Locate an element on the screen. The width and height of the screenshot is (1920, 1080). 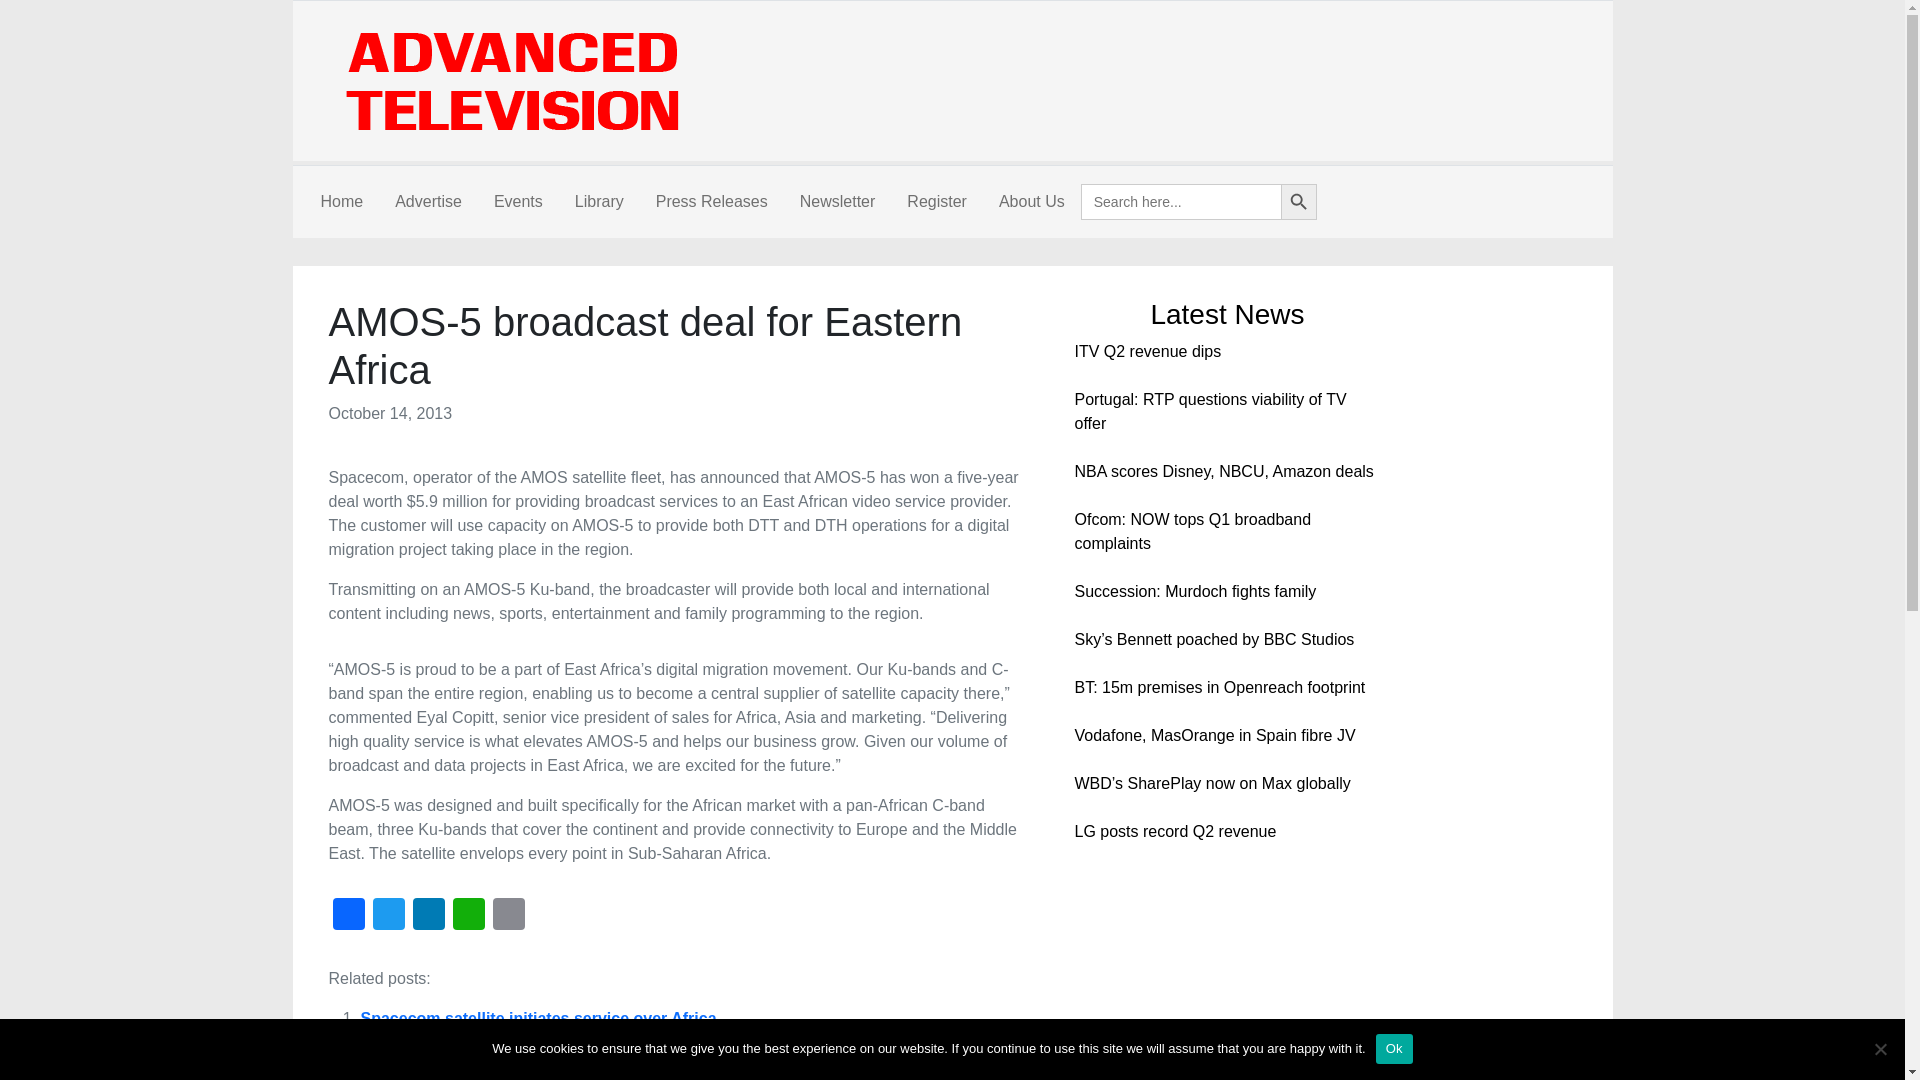
Paralympic Games to Africa with GlobeCast is located at coordinates (526, 1066).